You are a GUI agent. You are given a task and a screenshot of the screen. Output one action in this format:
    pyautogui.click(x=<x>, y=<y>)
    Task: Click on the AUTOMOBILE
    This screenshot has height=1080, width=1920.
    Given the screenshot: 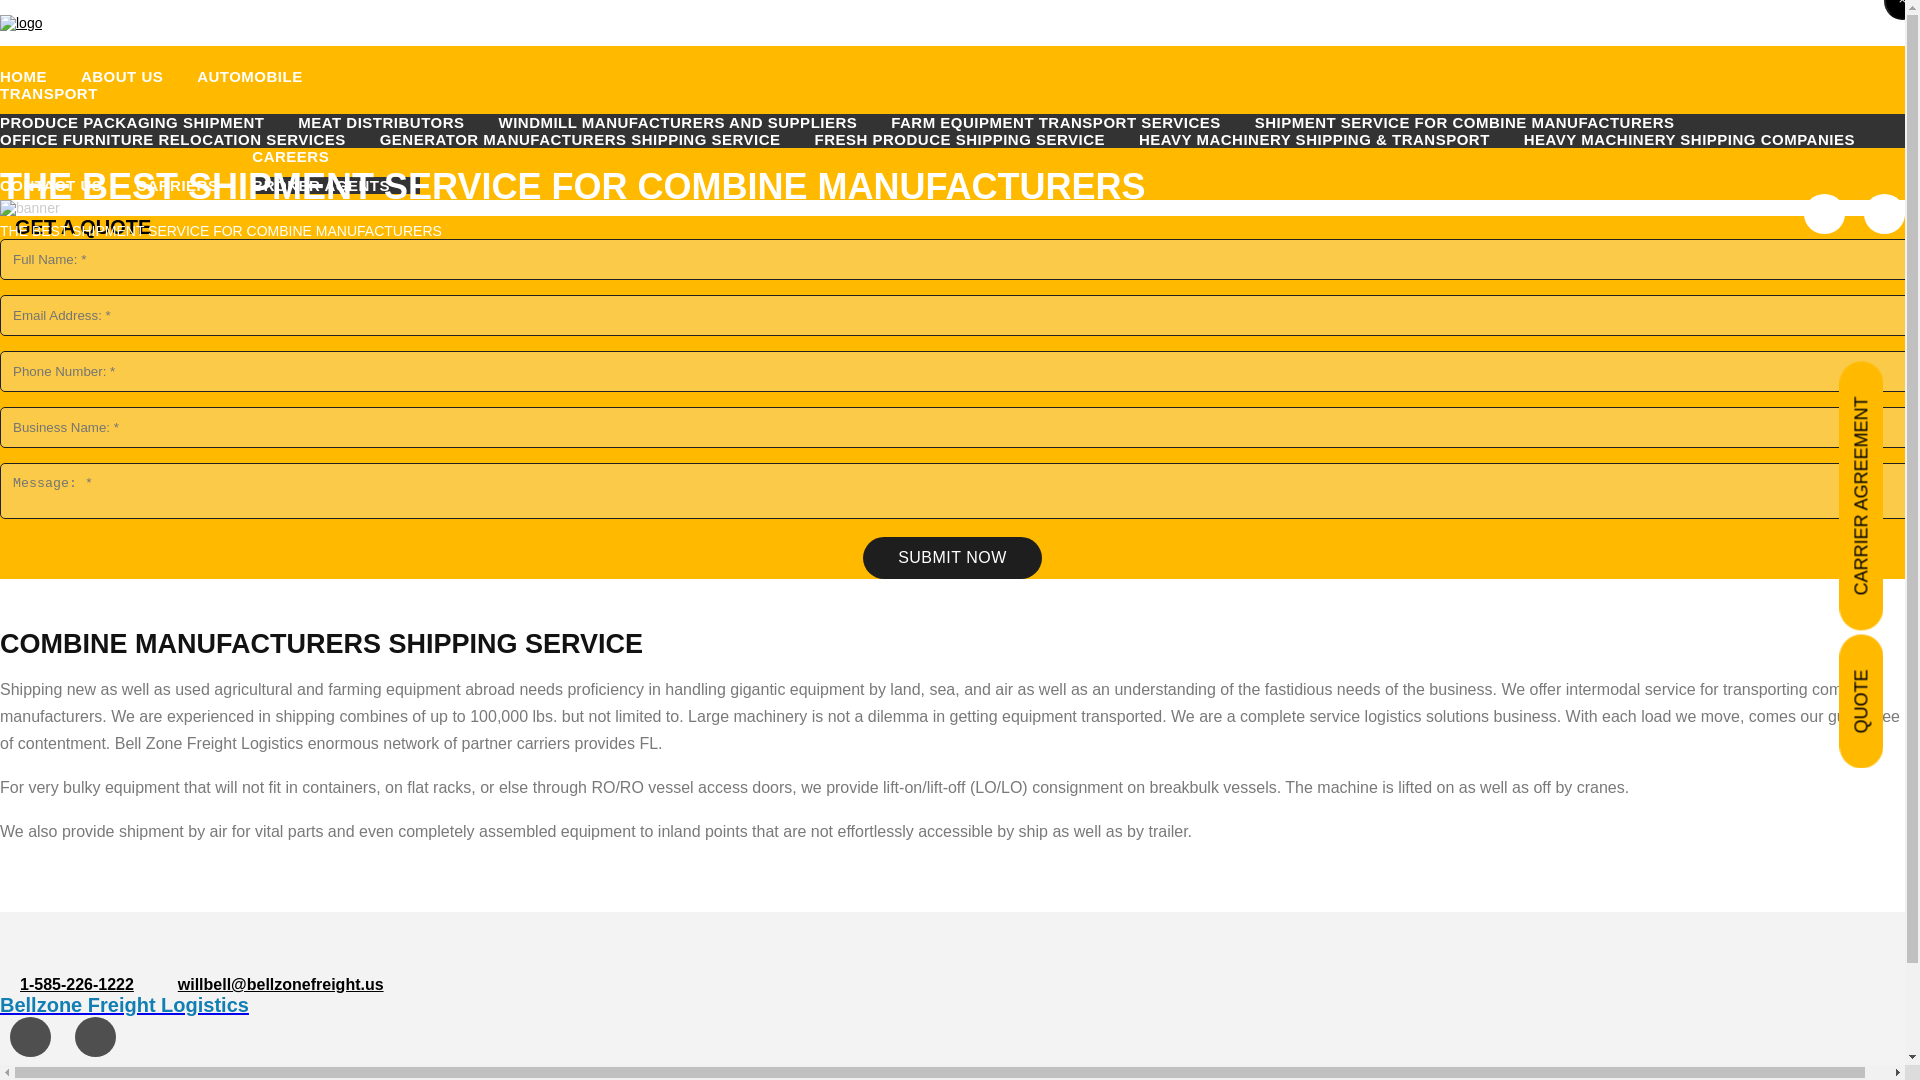 What is the action you would take?
    pyautogui.click(x=264, y=76)
    